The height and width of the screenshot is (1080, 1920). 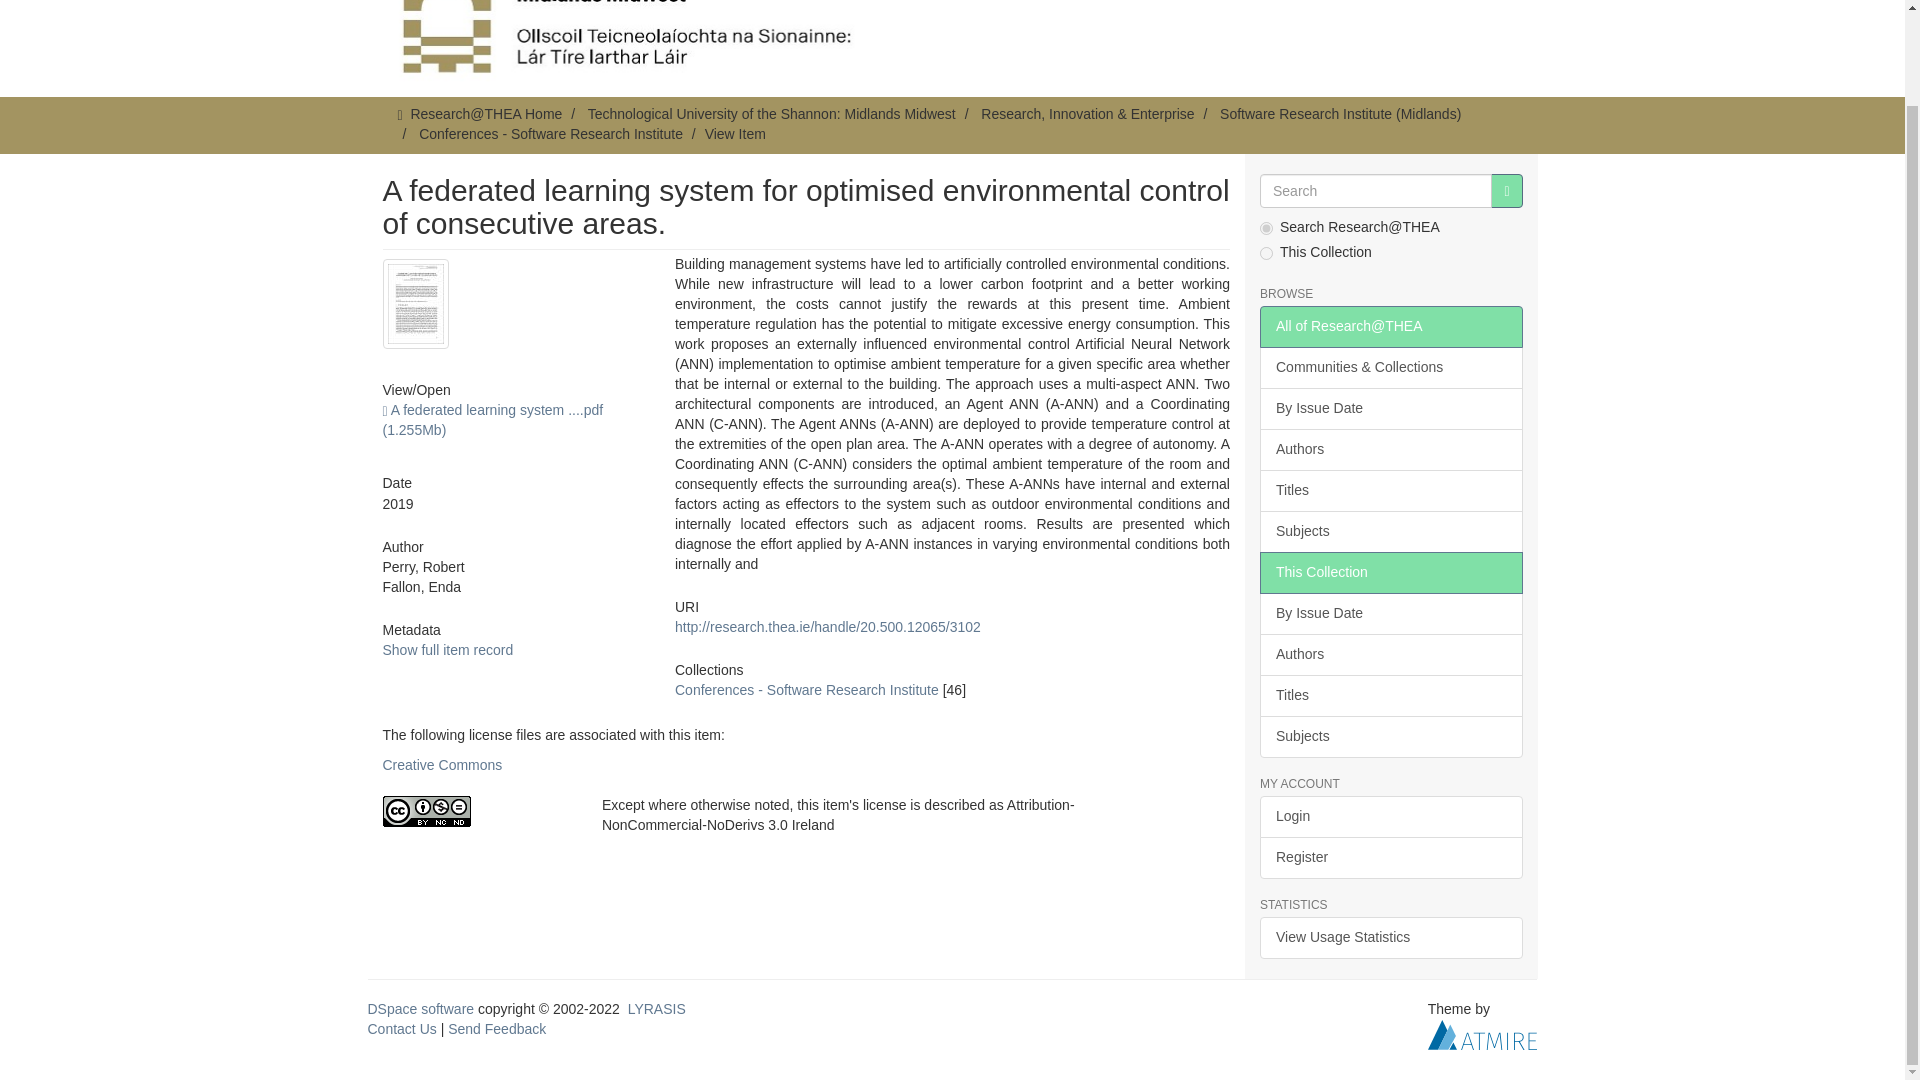 What do you see at coordinates (1390, 572) in the screenshot?
I see `This Collection` at bounding box center [1390, 572].